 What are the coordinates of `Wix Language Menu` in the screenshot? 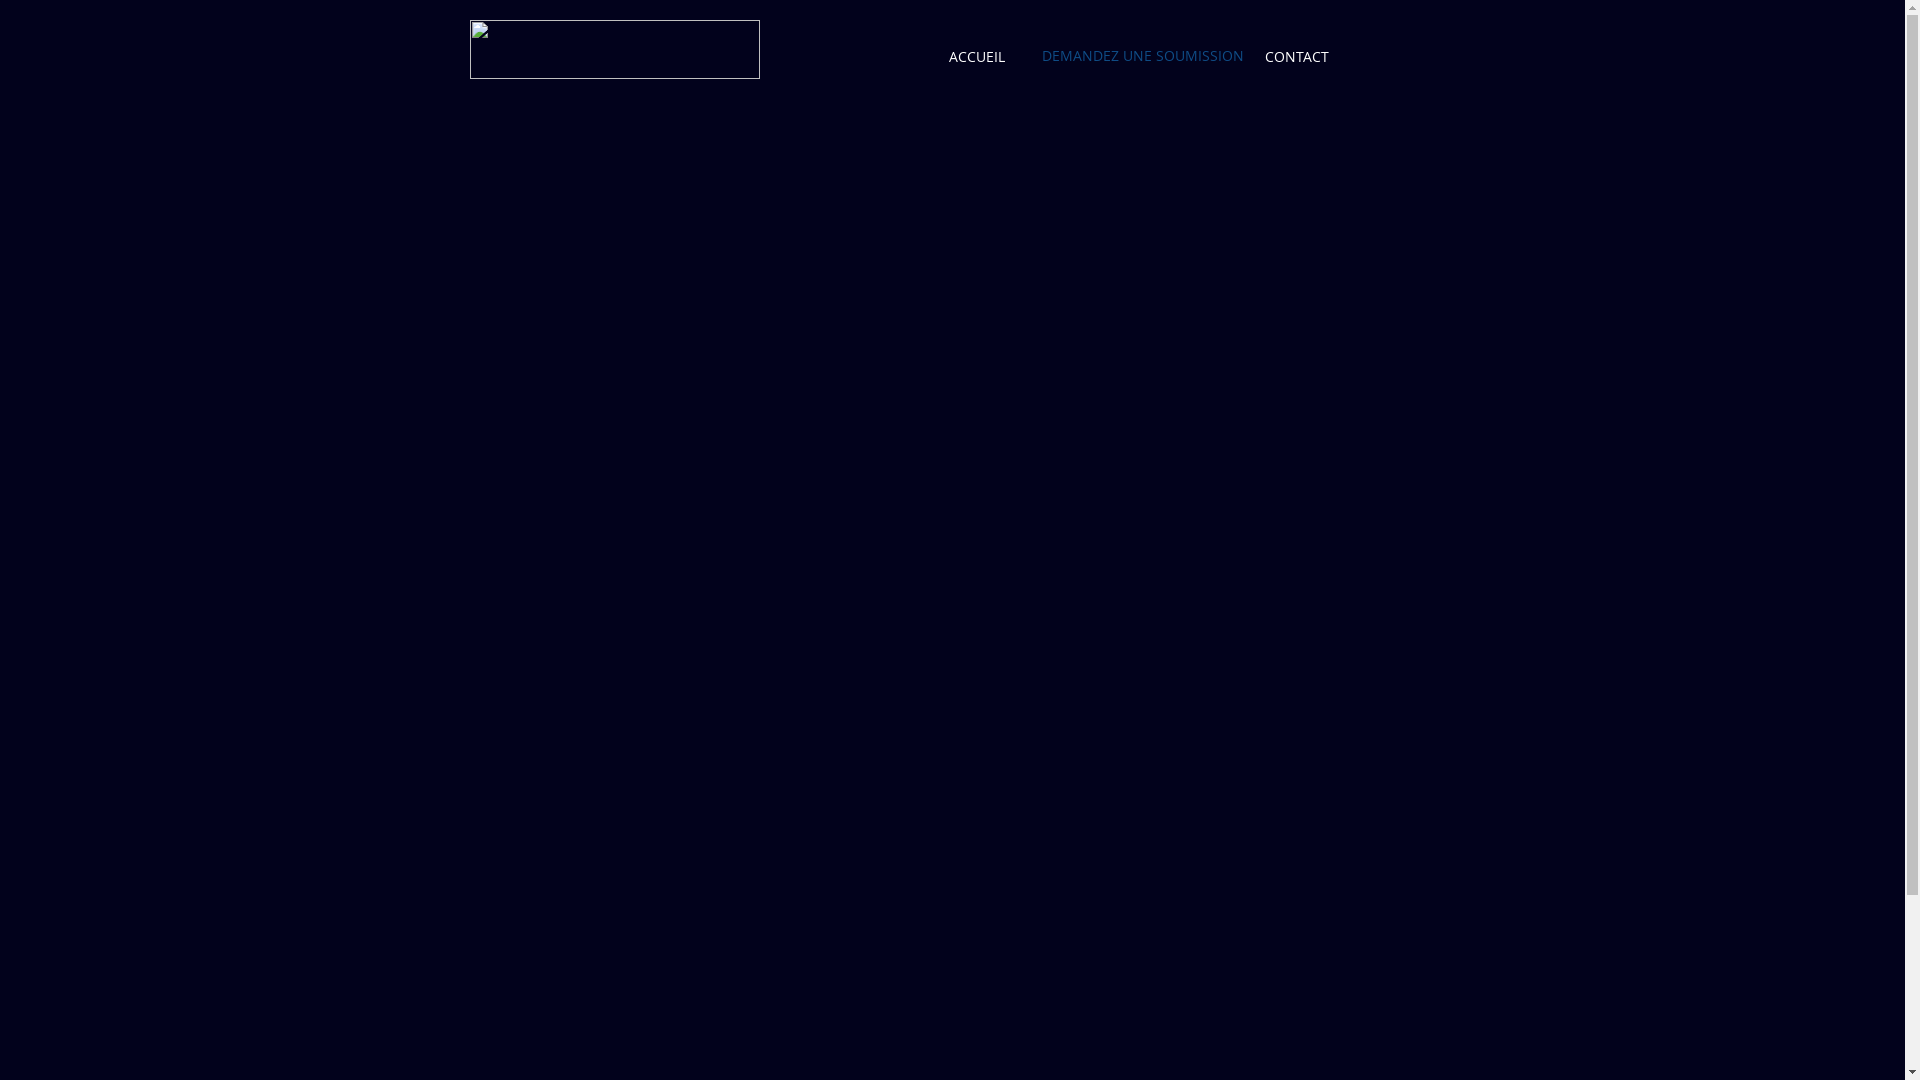 It's located at (1404, 56).